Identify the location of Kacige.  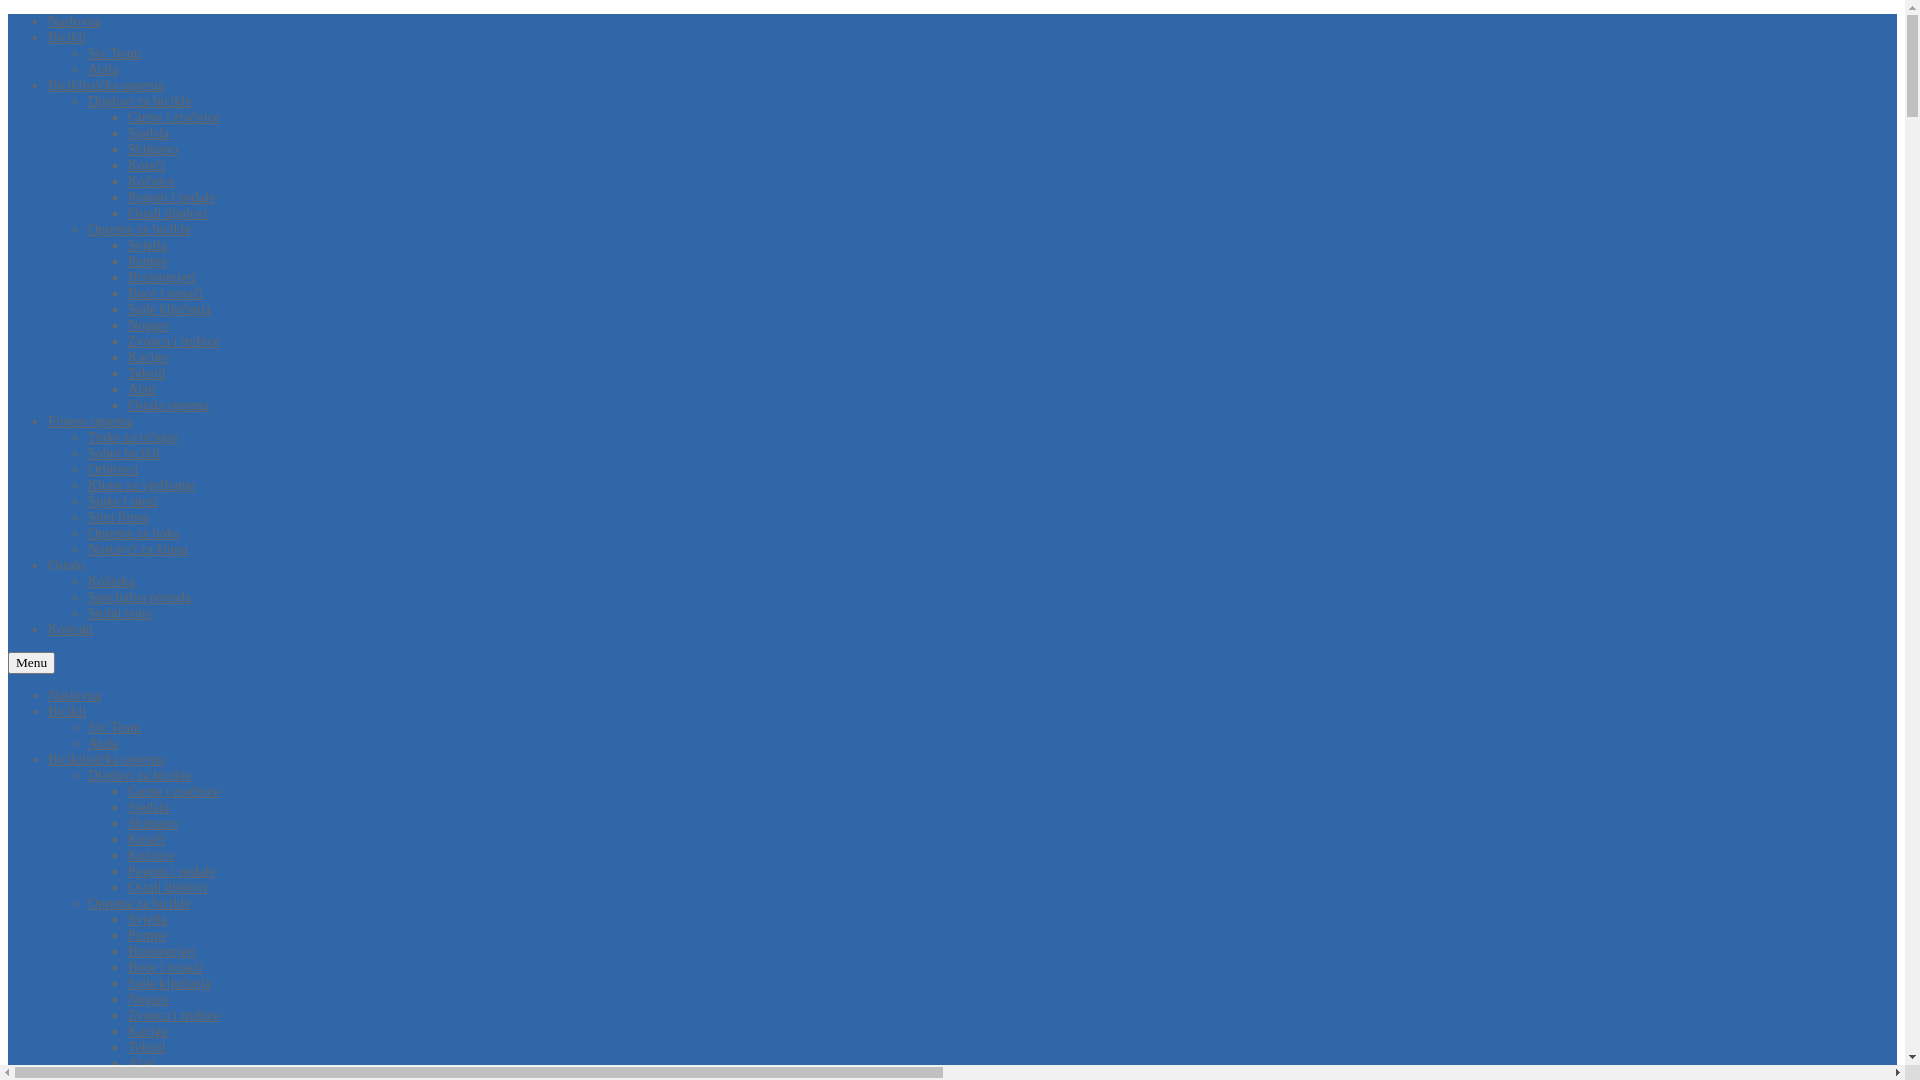
(148, 1032).